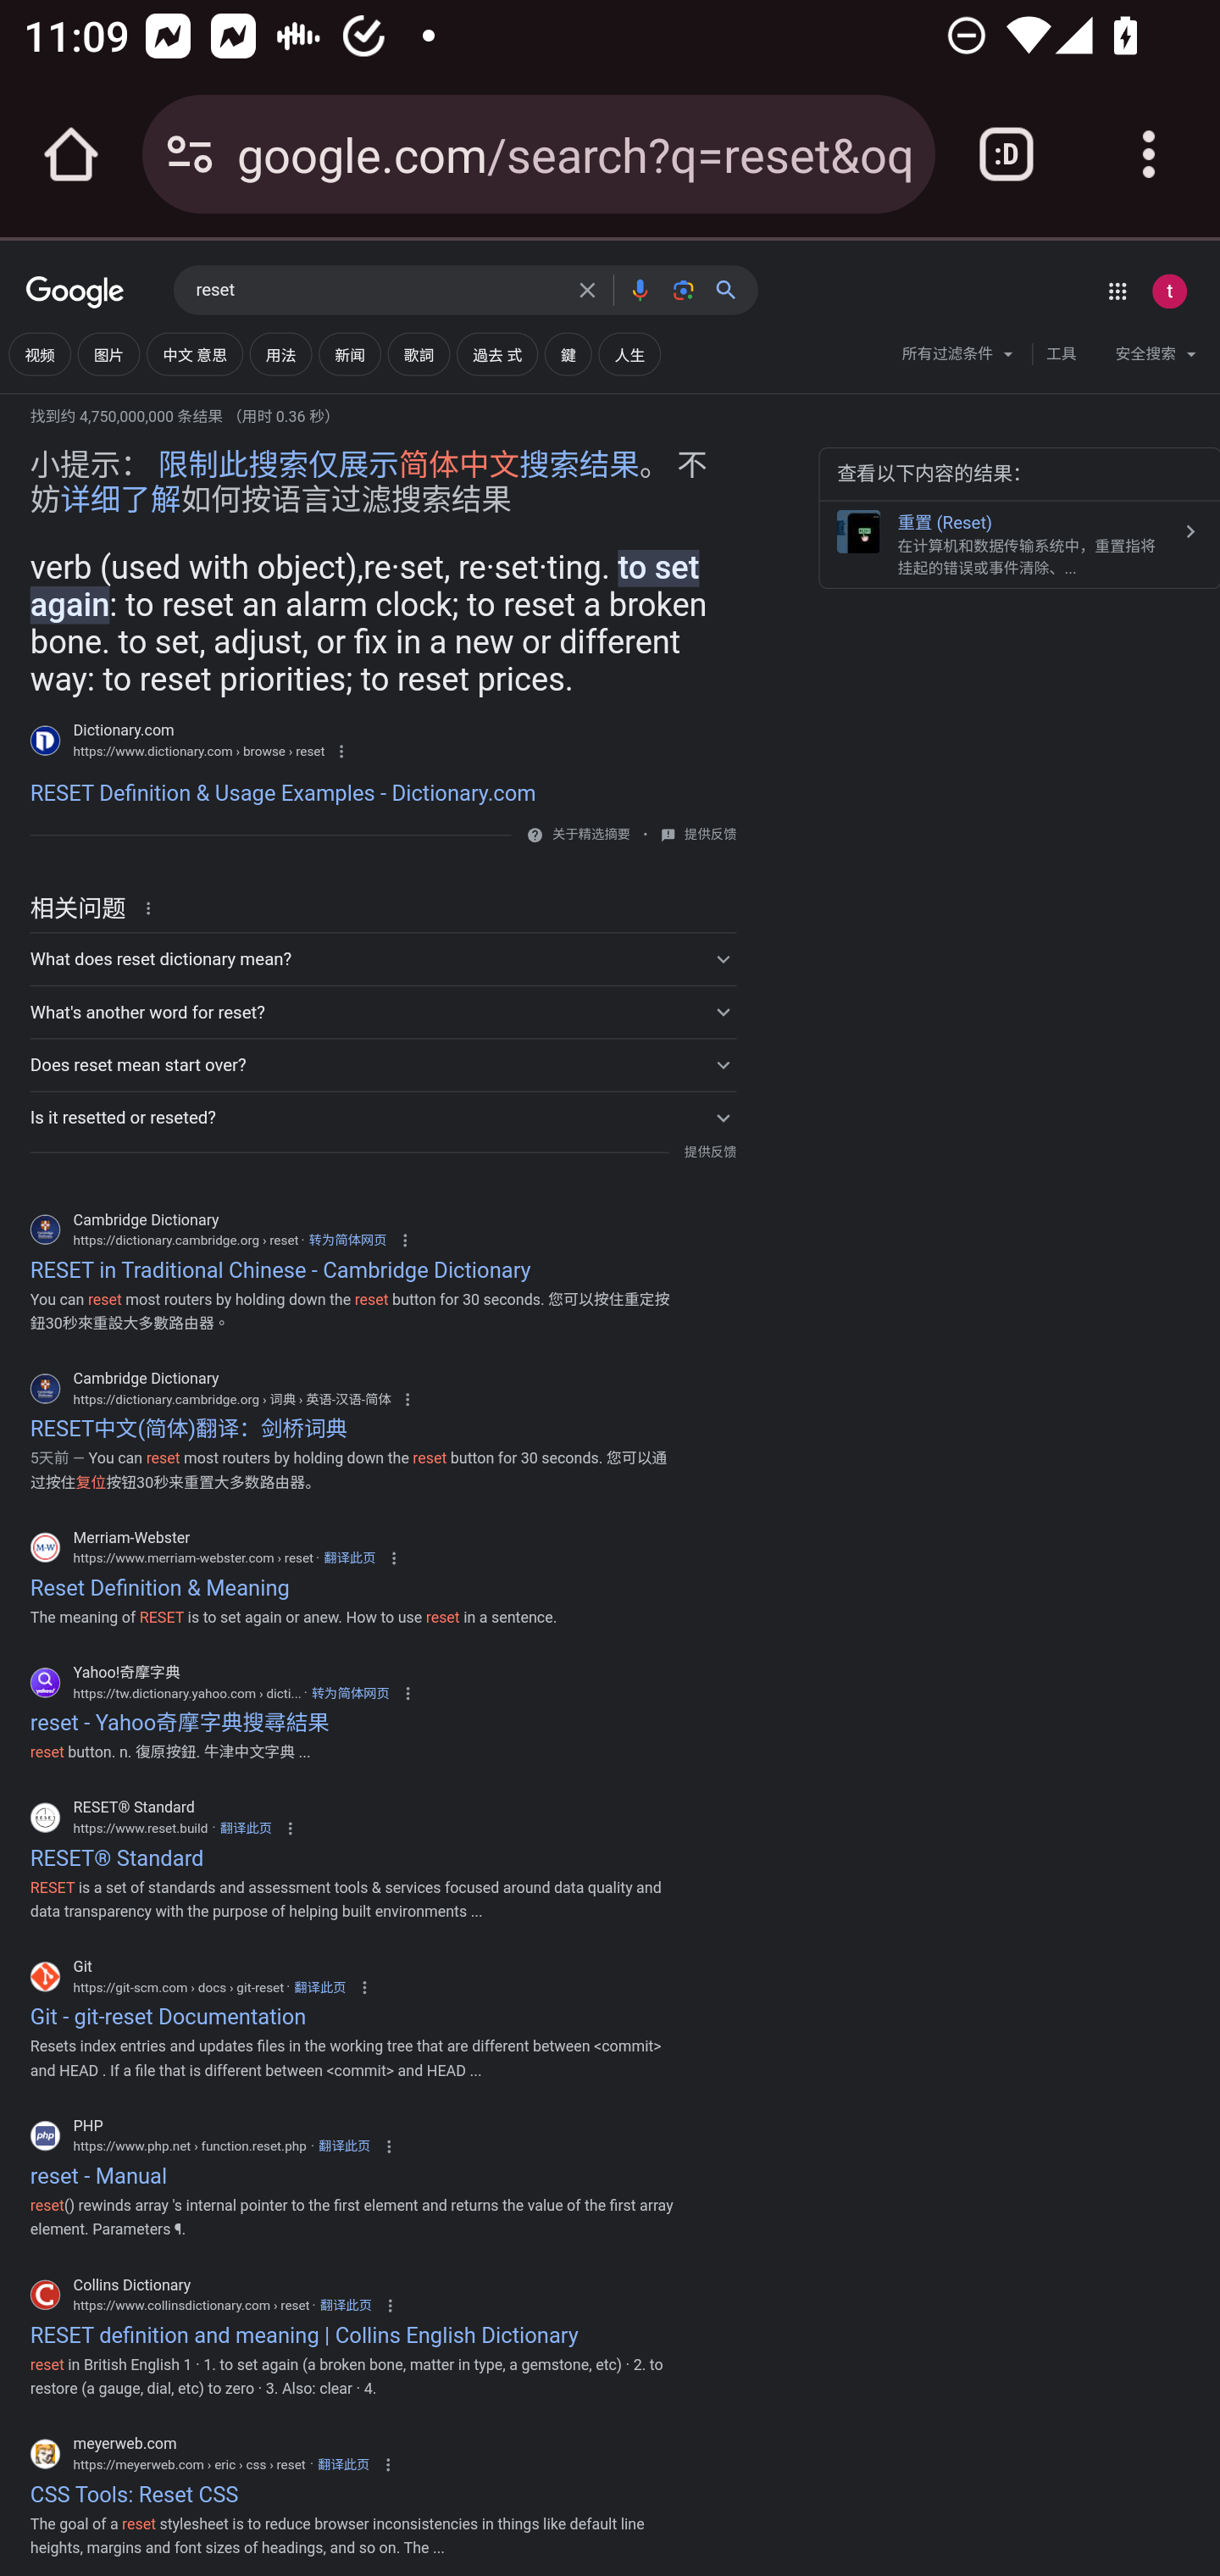 The width and height of the screenshot is (1220, 2576). Describe the element at coordinates (1006, 154) in the screenshot. I see `Switch or close tabs` at that location.